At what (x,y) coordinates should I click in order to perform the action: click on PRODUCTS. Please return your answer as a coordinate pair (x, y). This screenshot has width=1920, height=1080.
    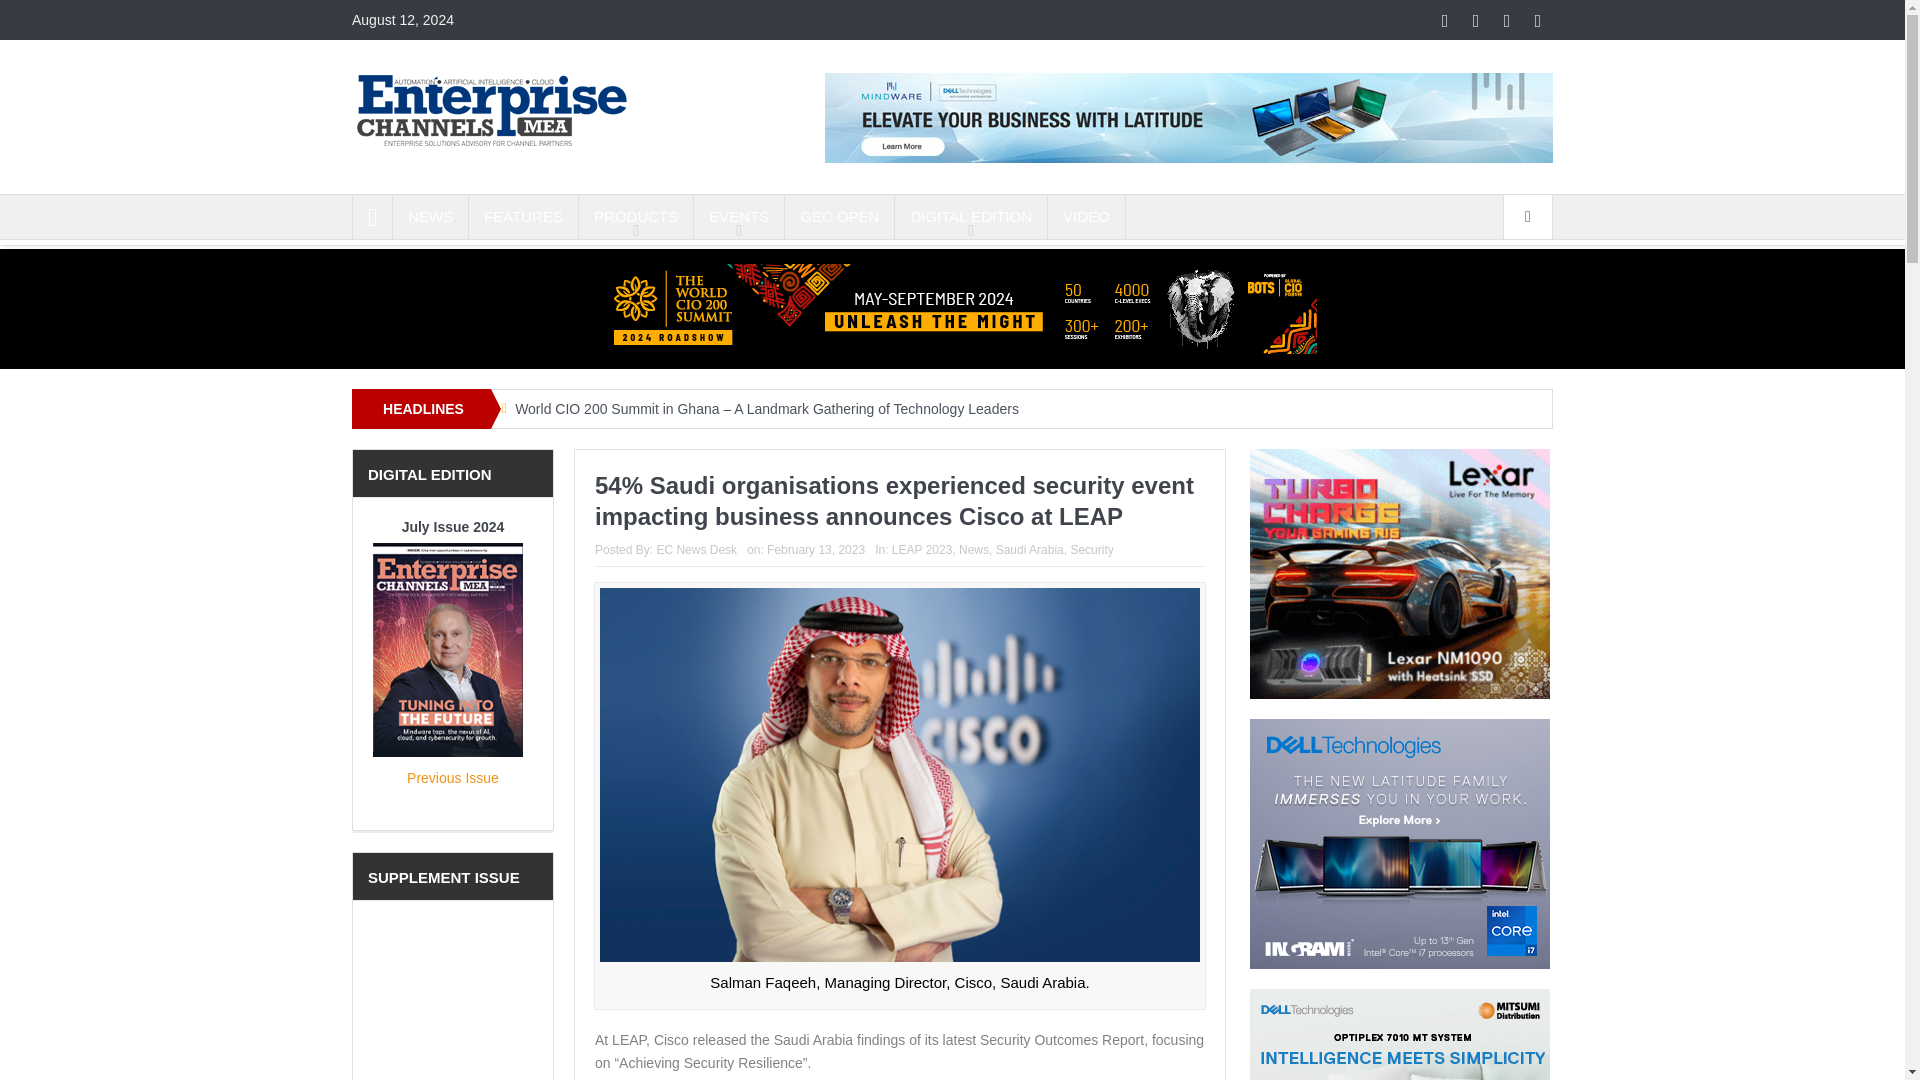
    Looking at the image, I should click on (636, 216).